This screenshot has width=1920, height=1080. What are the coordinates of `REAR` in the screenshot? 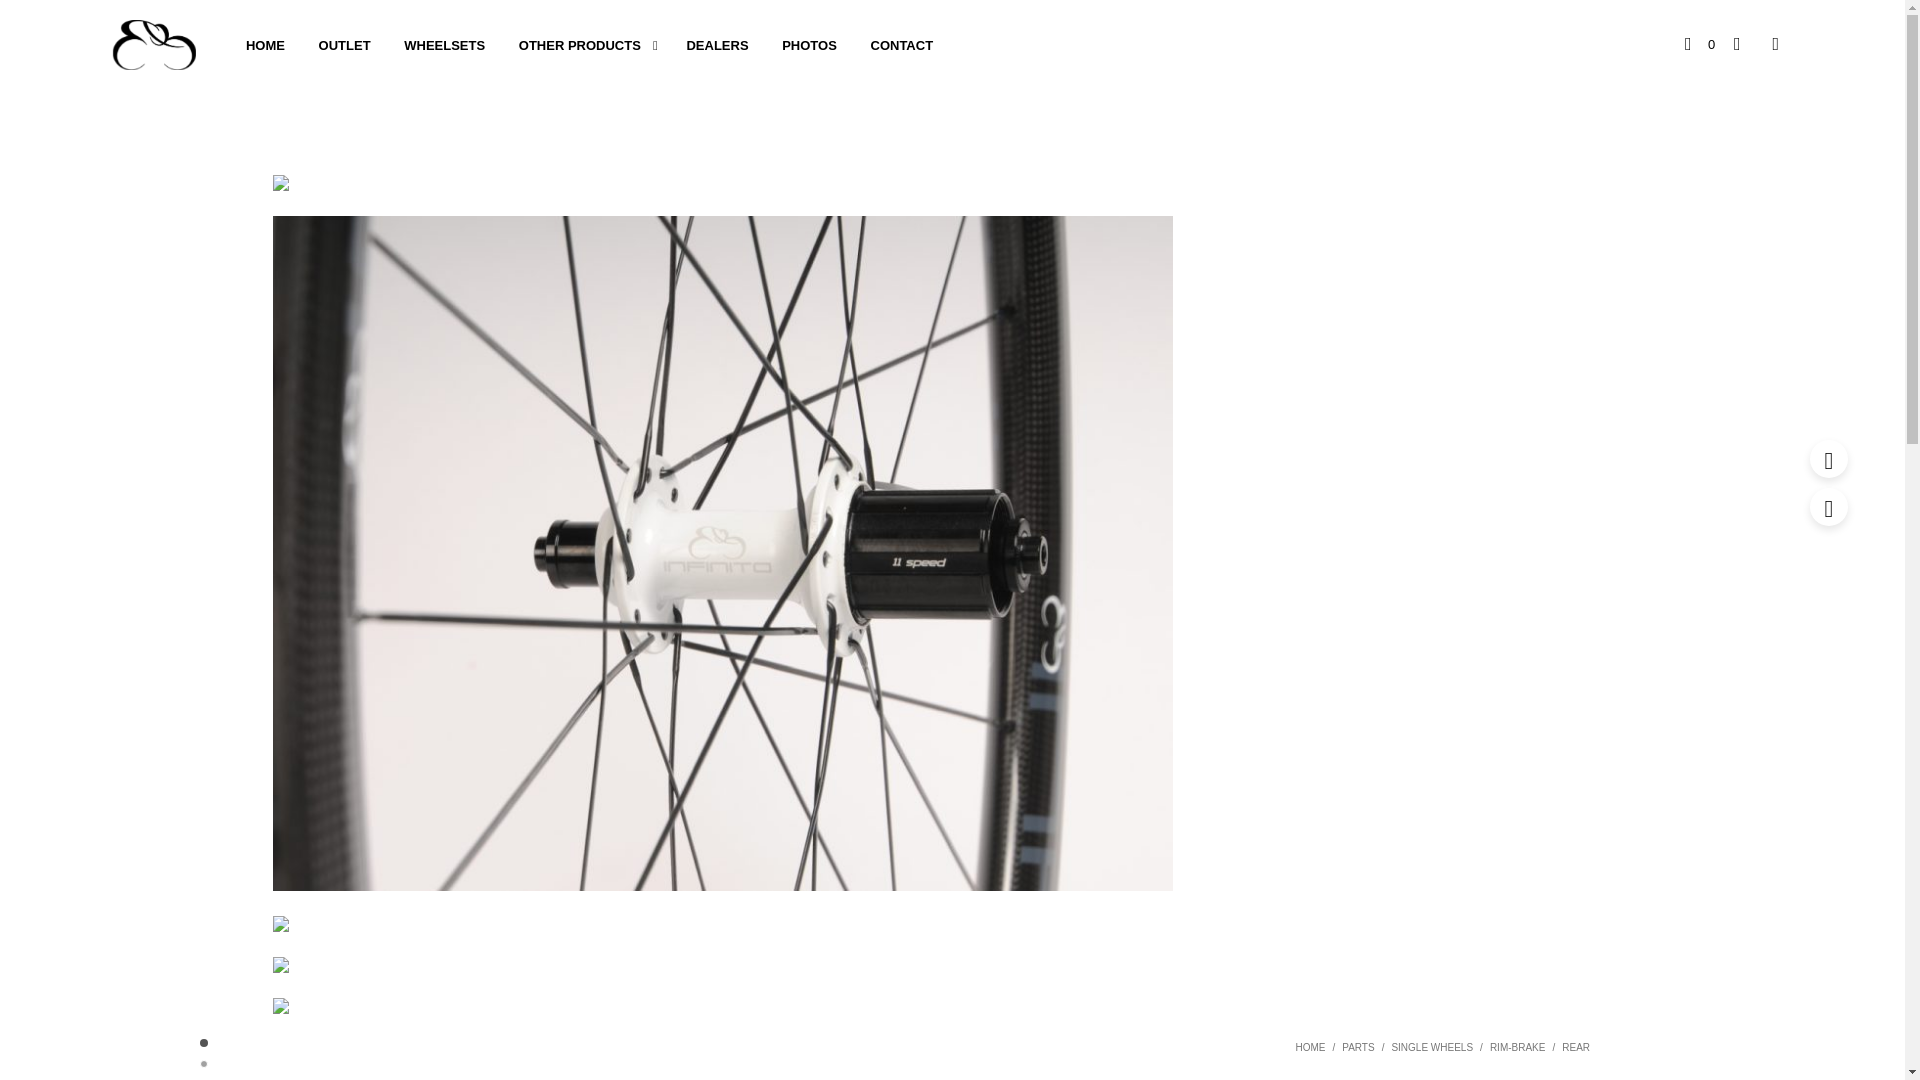 It's located at (1576, 1048).